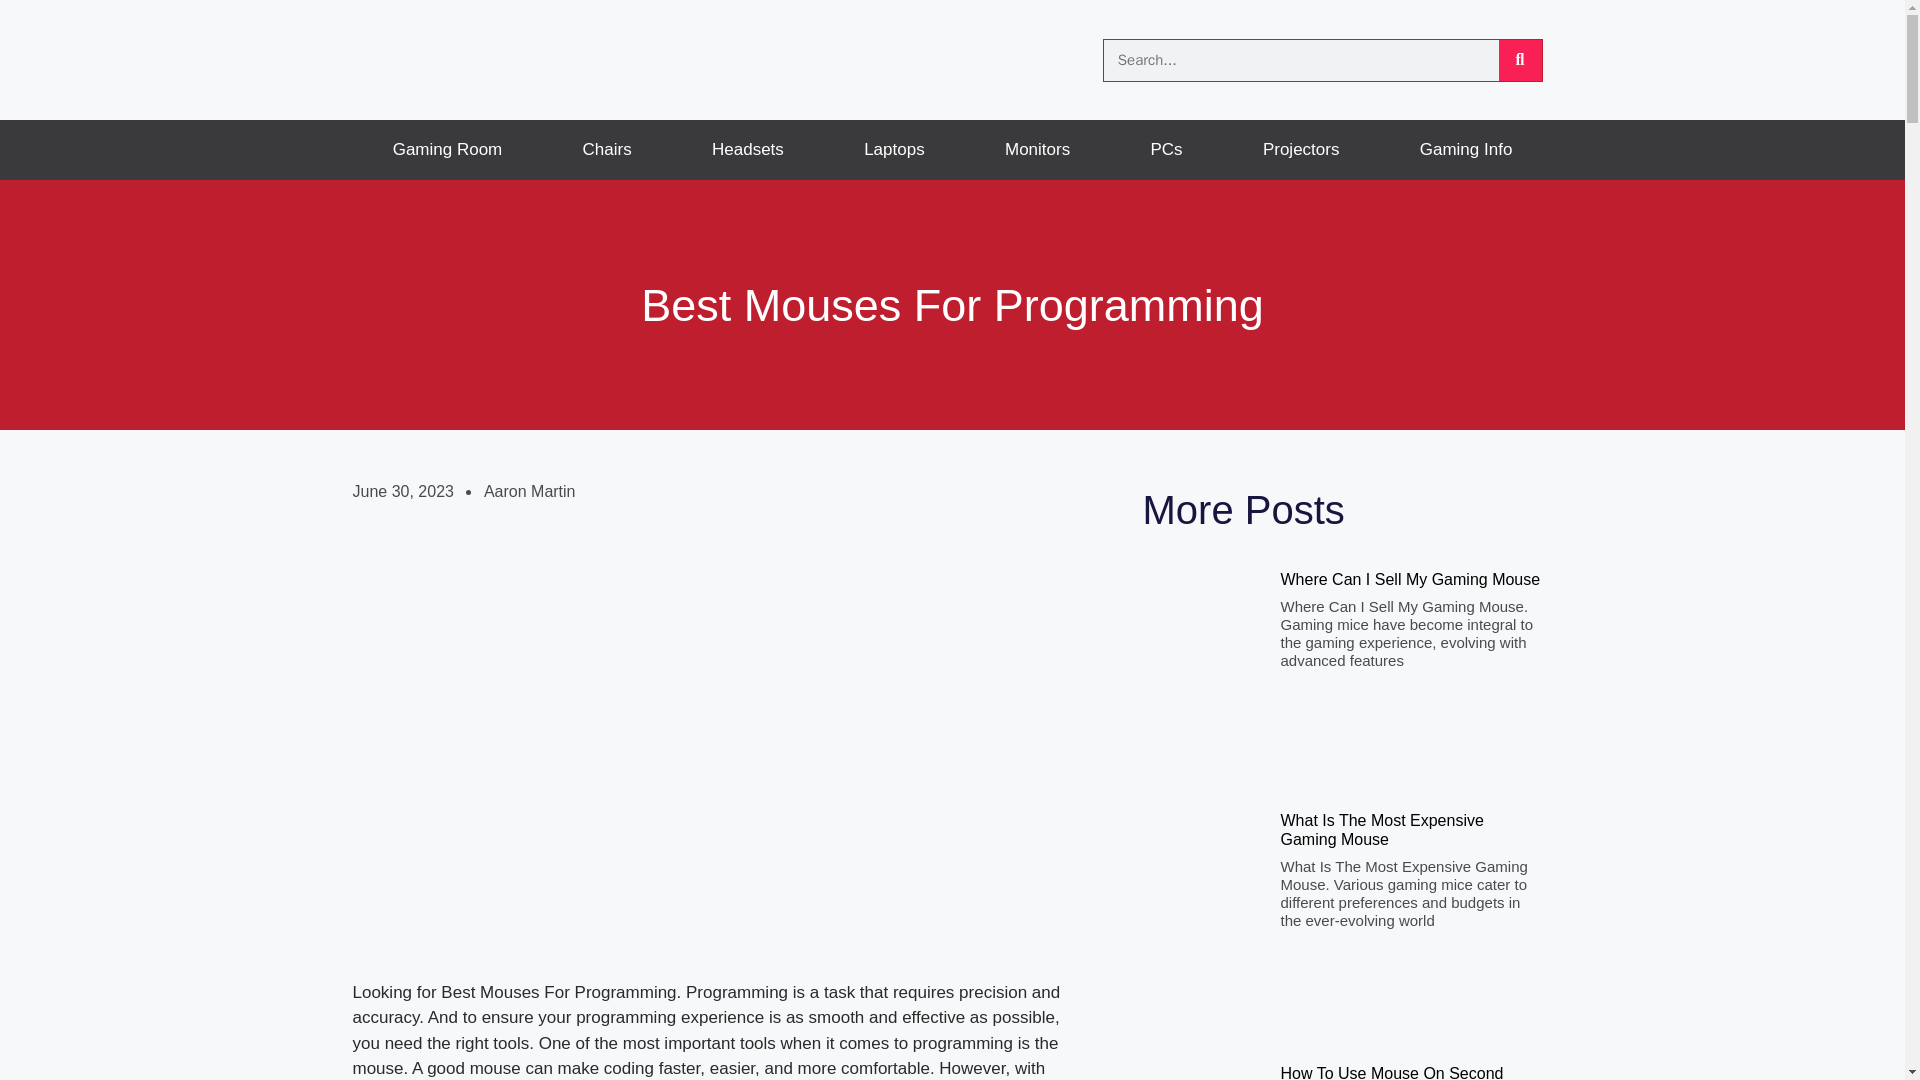 The width and height of the screenshot is (1920, 1080). I want to click on Projectors, so click(1302, 150).